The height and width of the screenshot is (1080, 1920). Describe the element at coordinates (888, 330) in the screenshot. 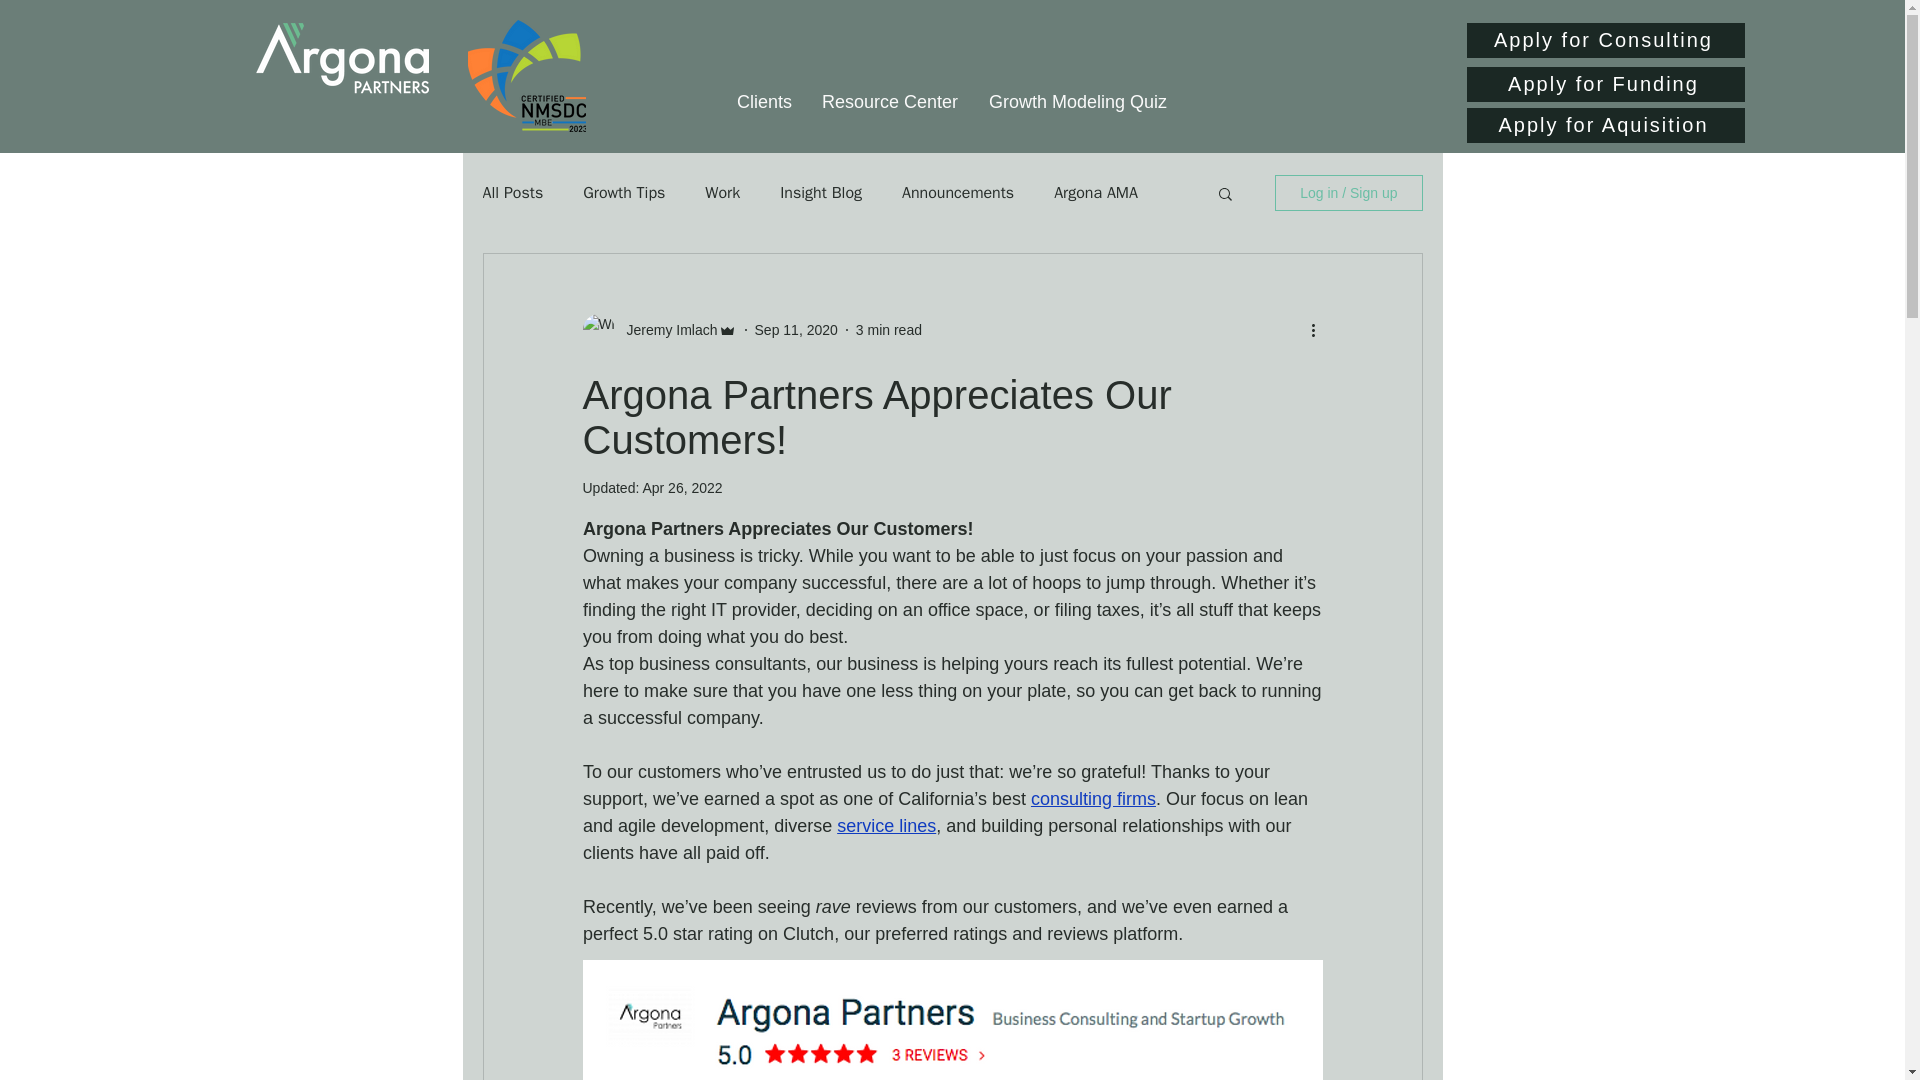

I see `3 min read` at that location.